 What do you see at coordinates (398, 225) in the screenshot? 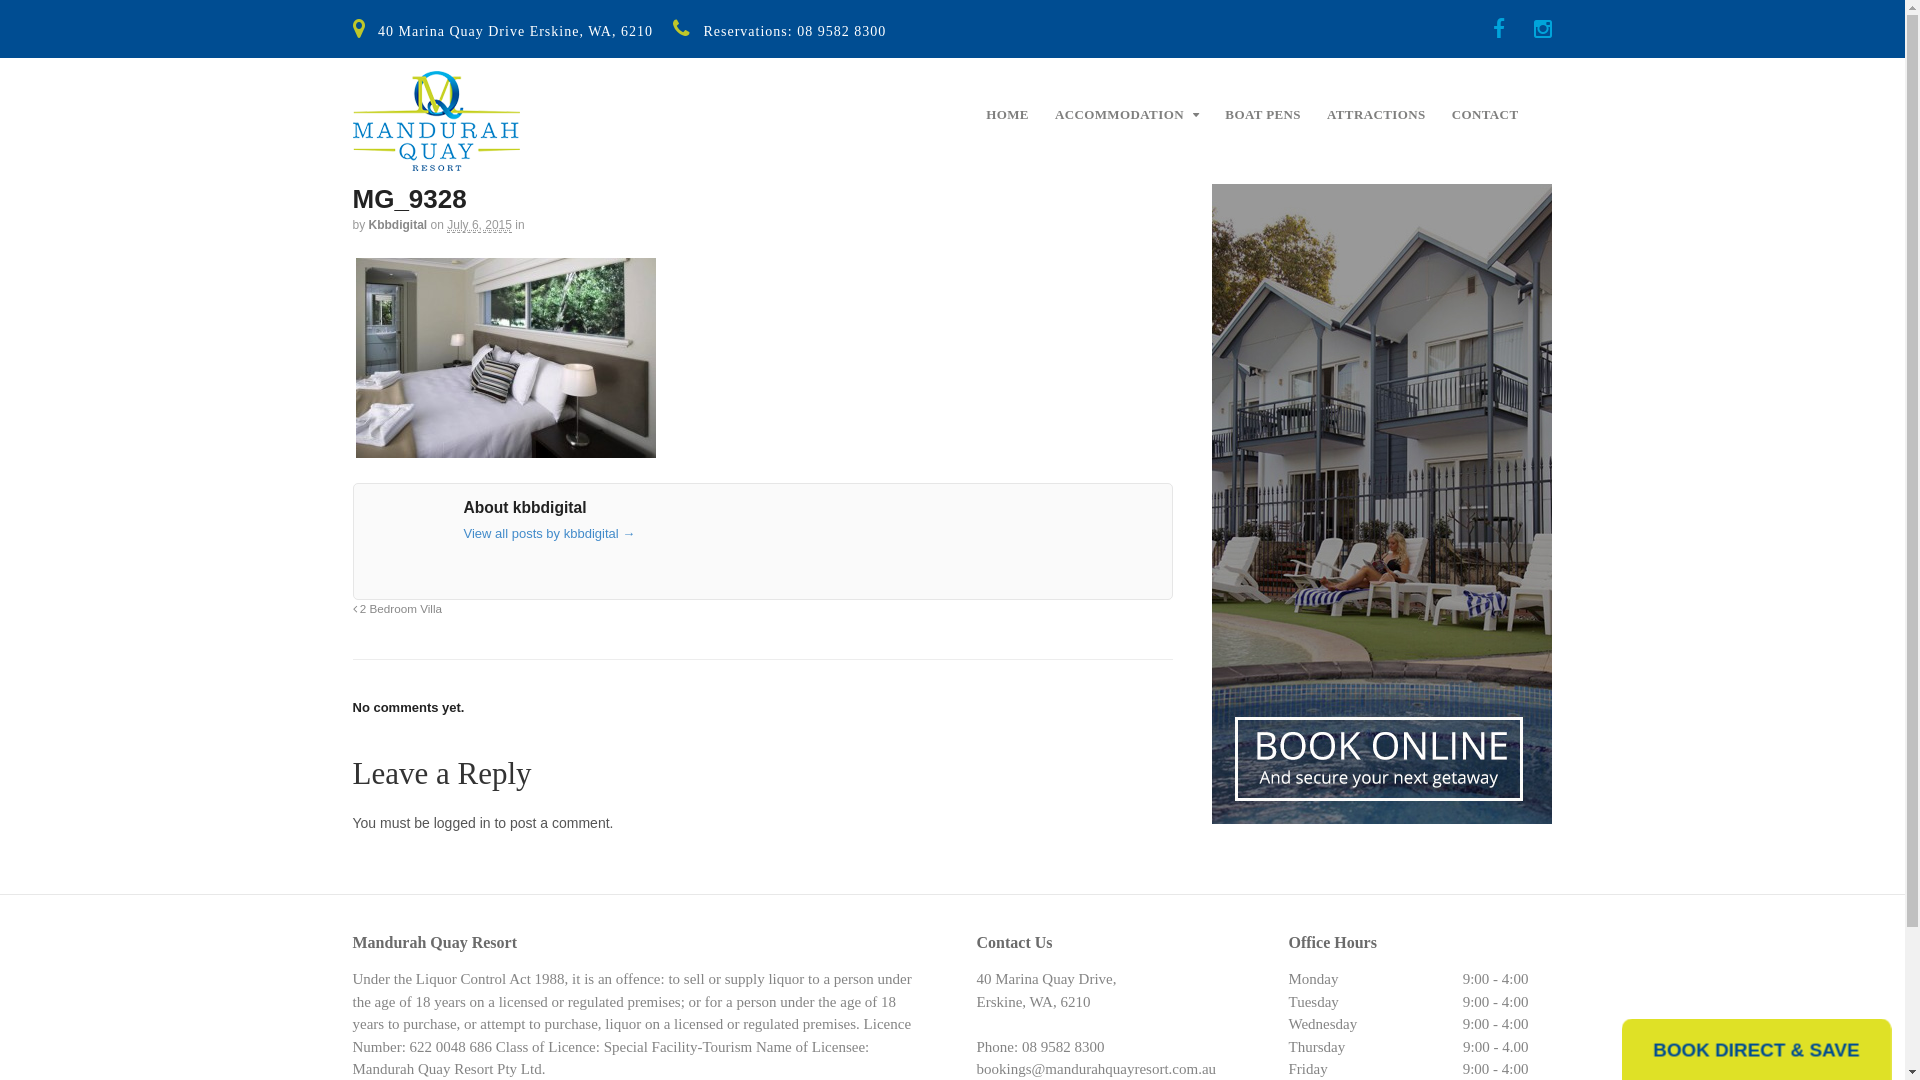
I see `Kbbdigital` at bounding box center [398, 225].